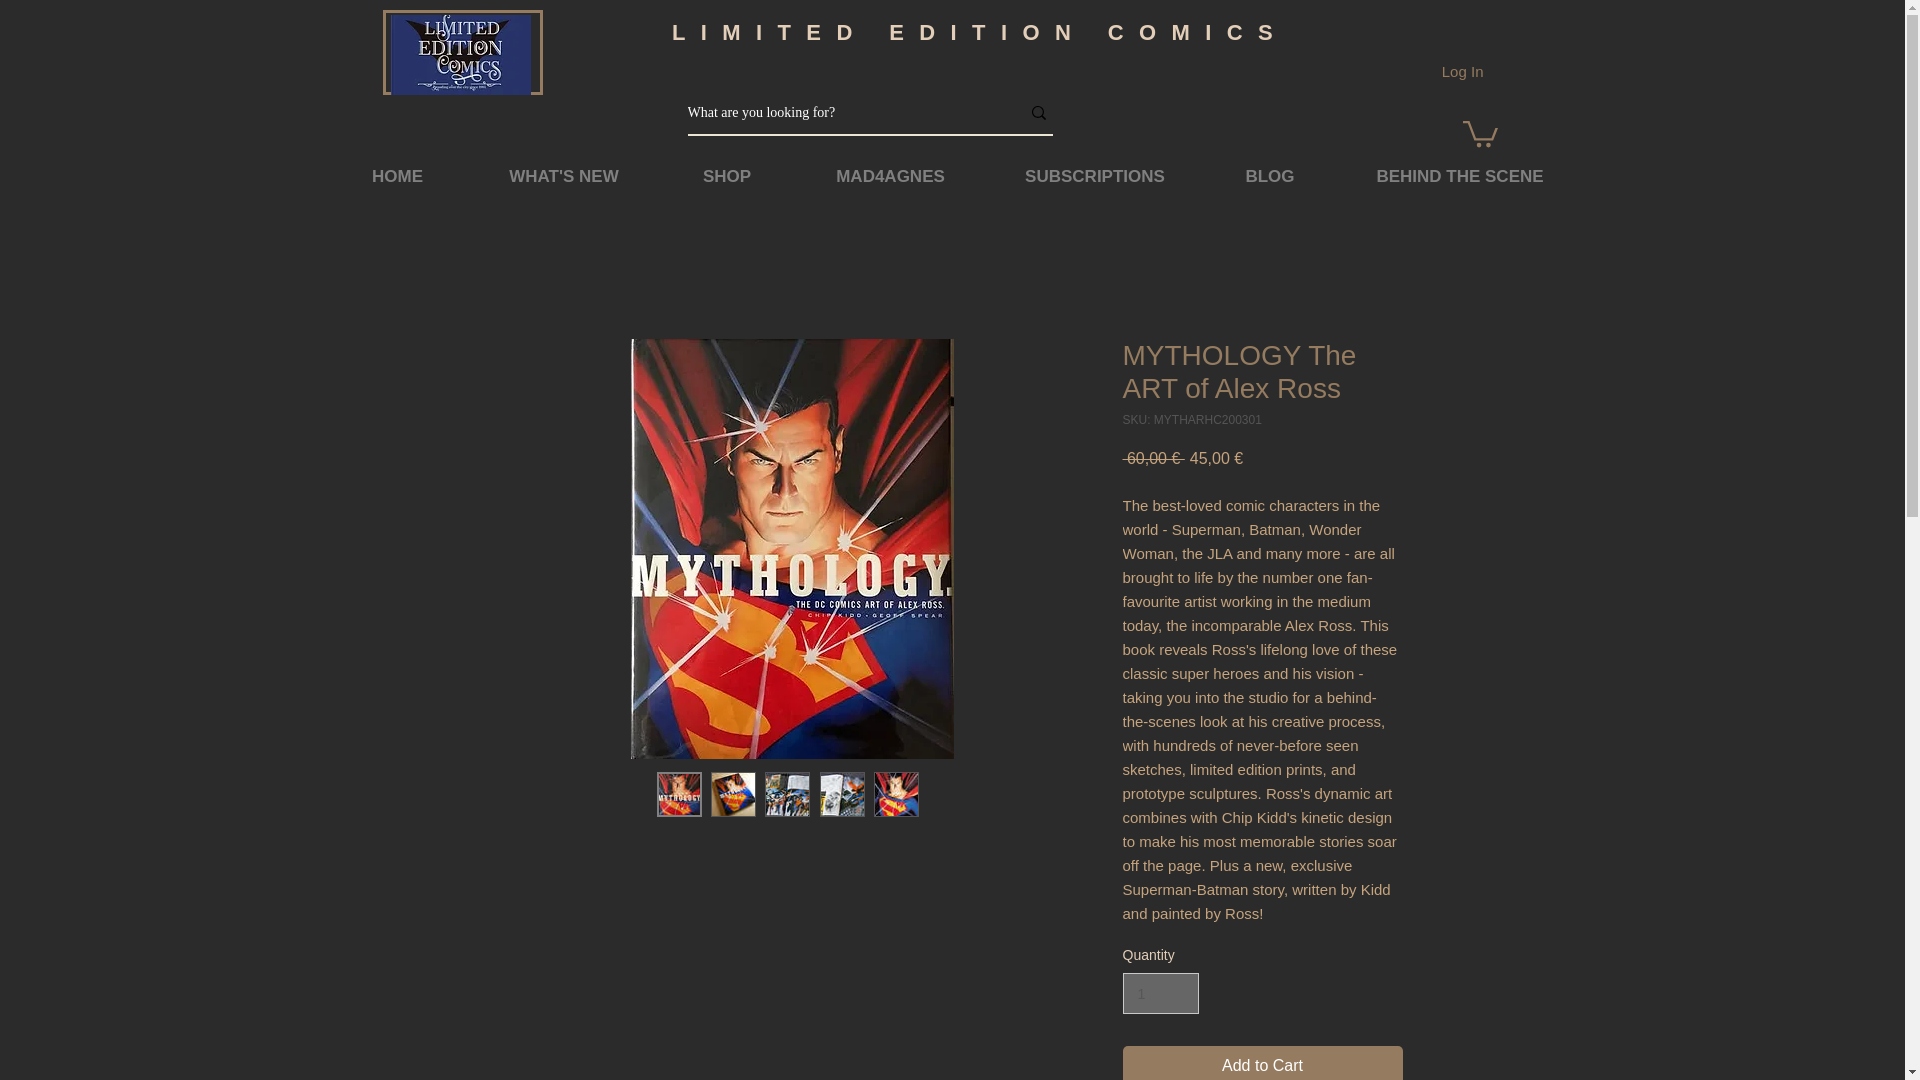 The height and width of the screenshot is (1080, 1920). I want to click on Log In, so click(1462, 71).